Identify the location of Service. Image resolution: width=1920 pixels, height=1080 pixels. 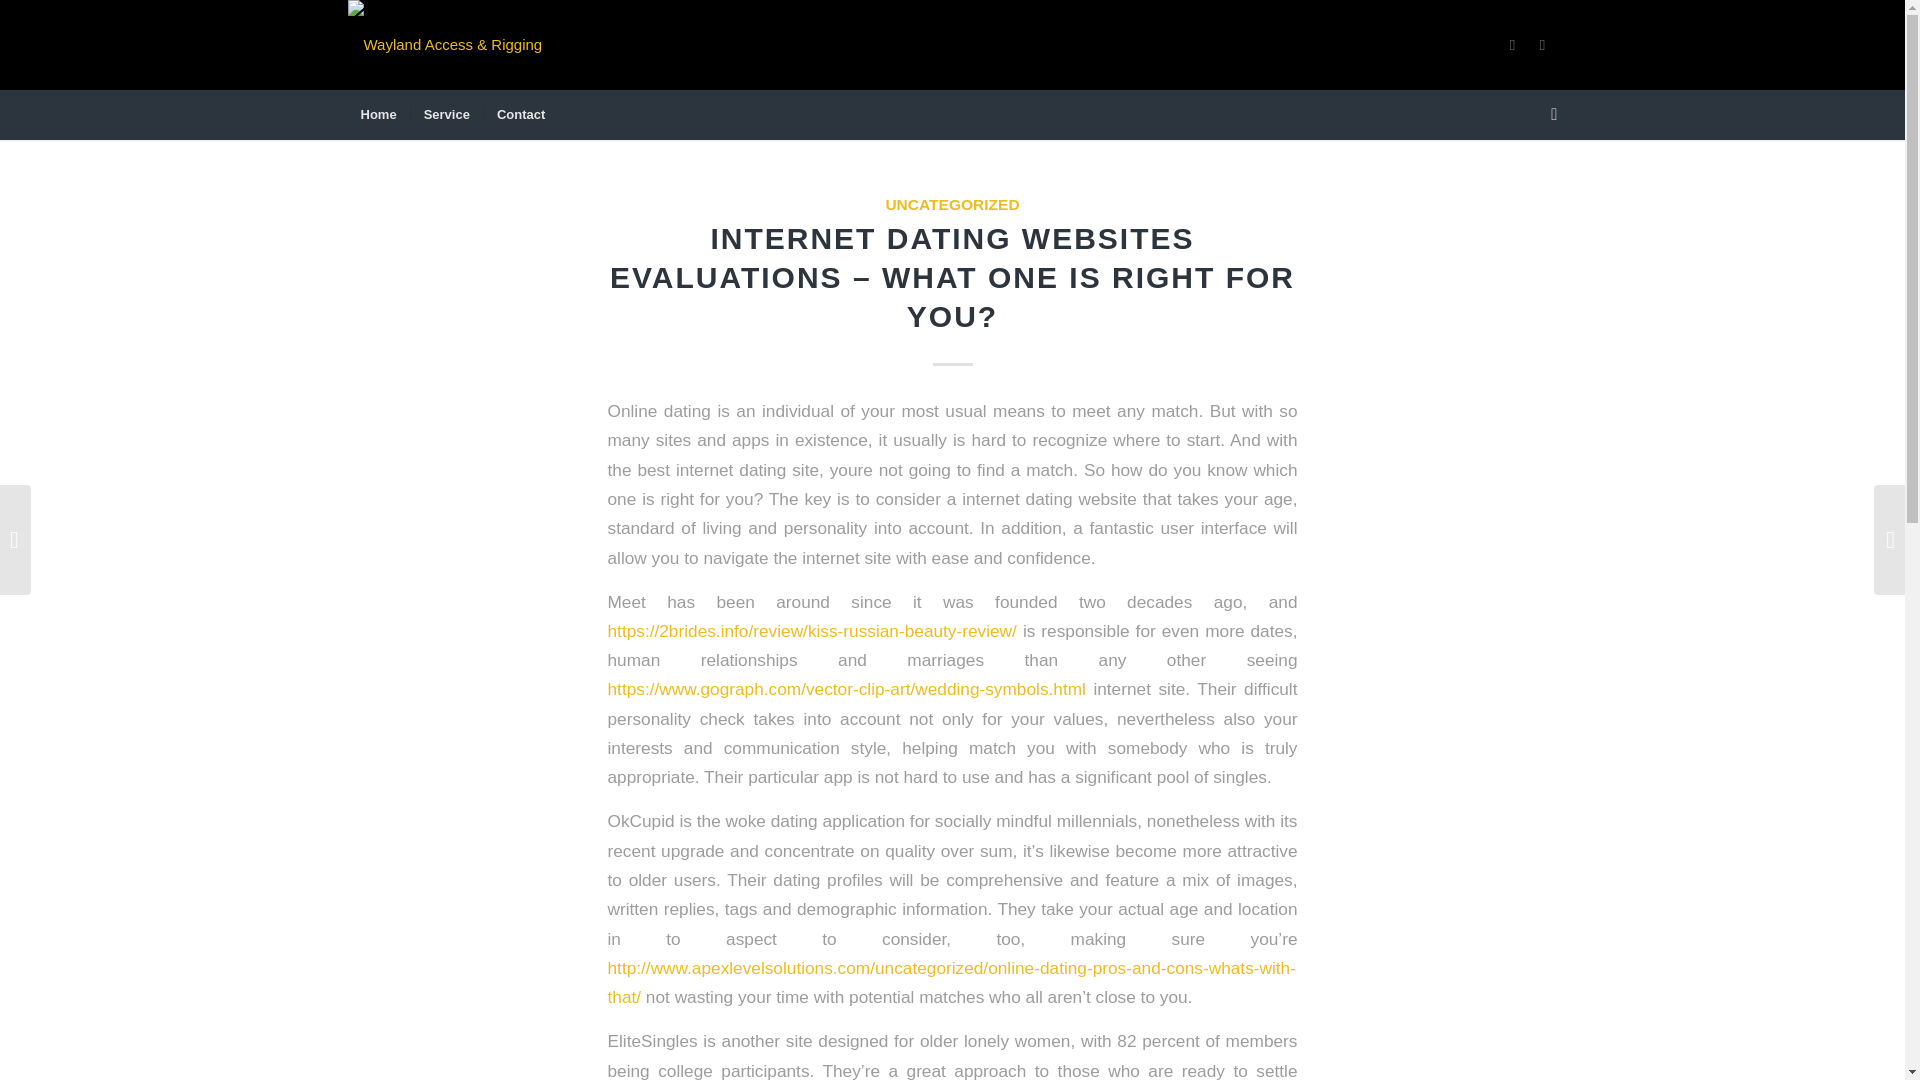
(446, 114).